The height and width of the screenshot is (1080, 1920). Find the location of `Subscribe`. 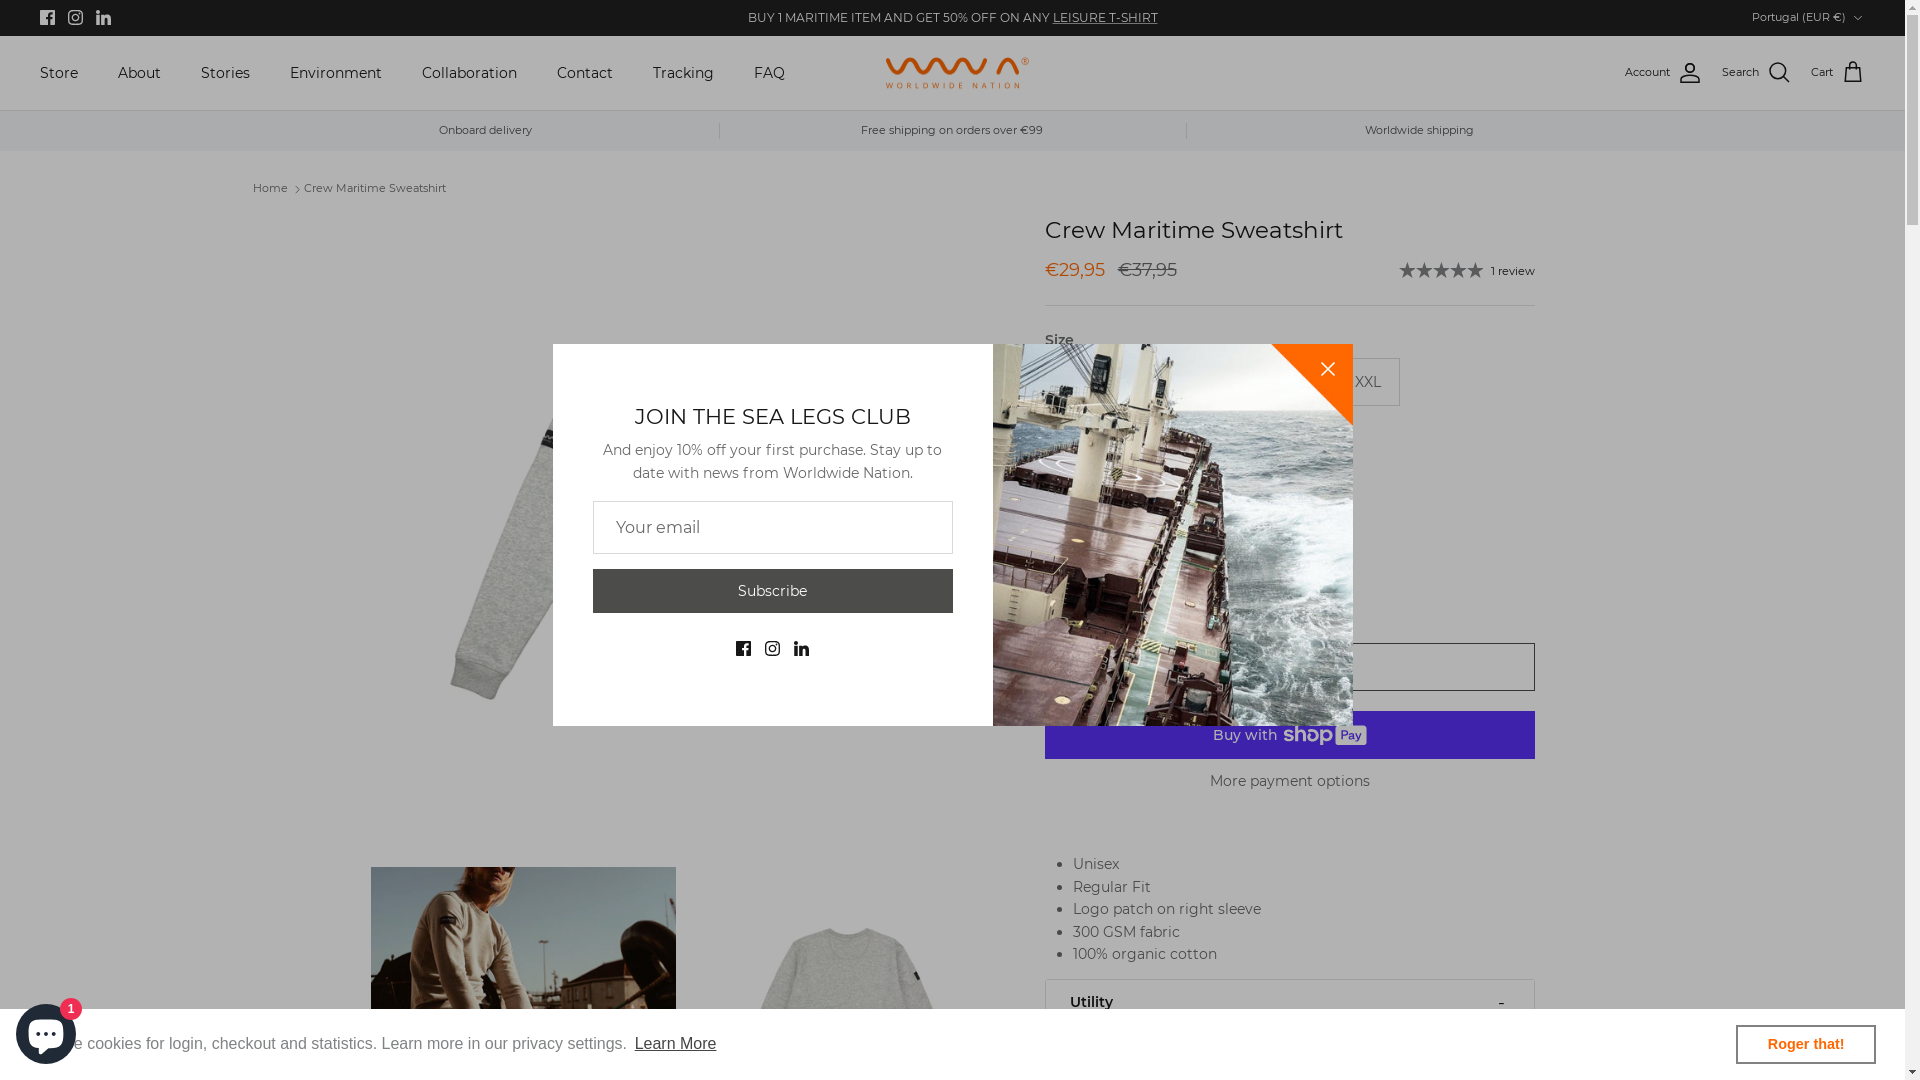

Subscribe is located at coordinates (772, 590).